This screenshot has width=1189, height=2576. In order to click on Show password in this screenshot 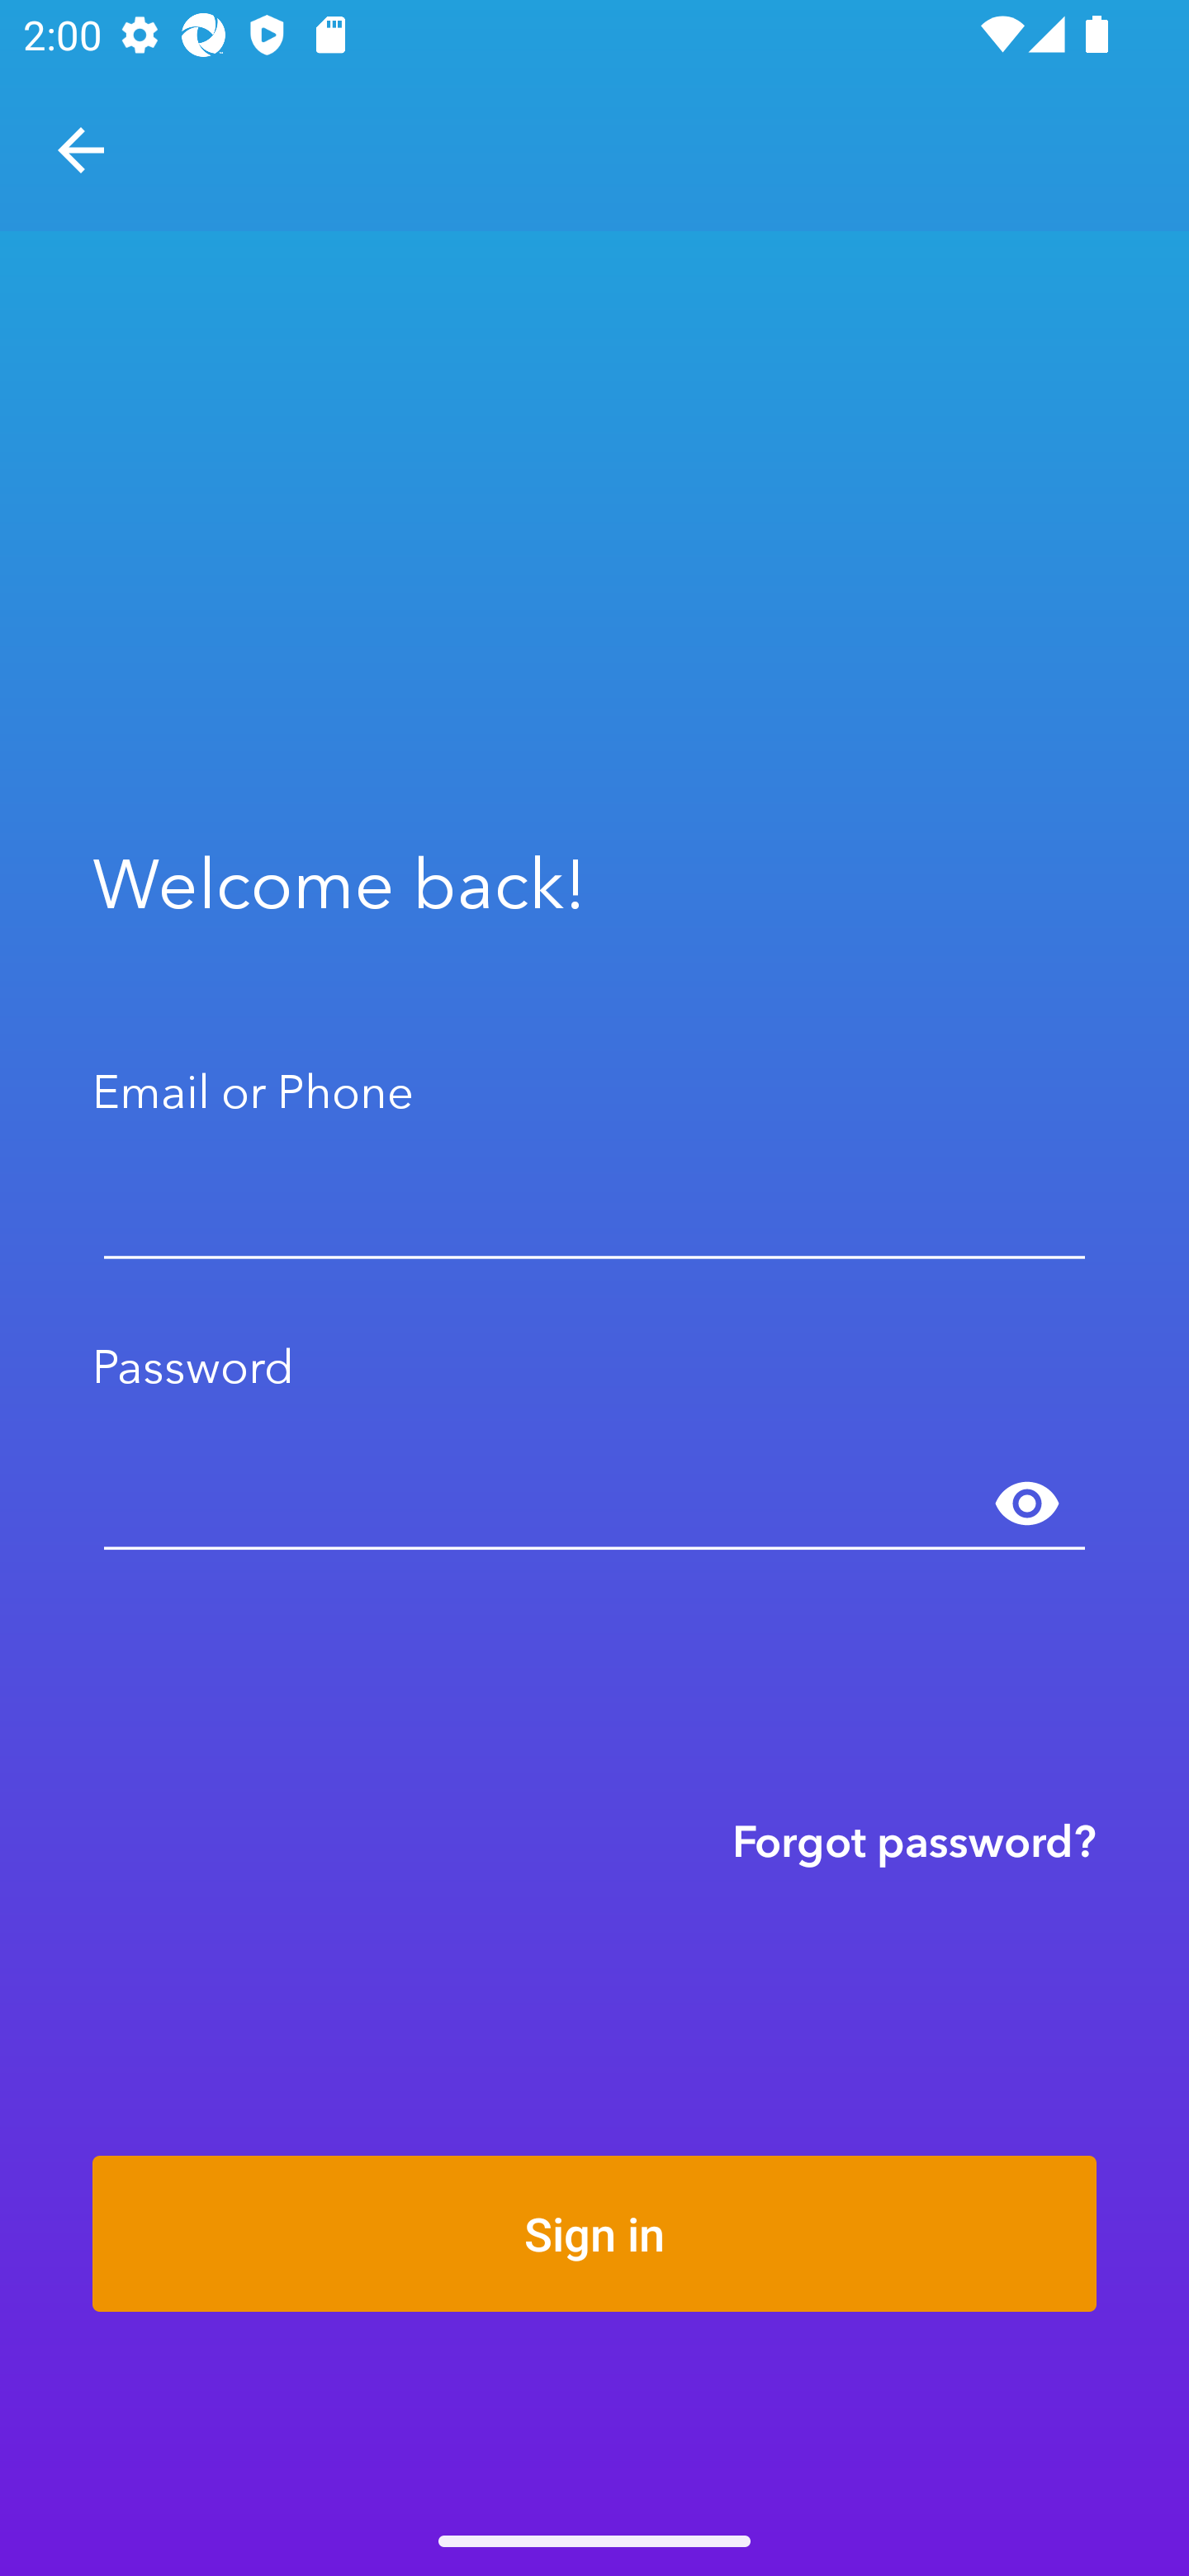, I will do `click(1027, 1504)`.